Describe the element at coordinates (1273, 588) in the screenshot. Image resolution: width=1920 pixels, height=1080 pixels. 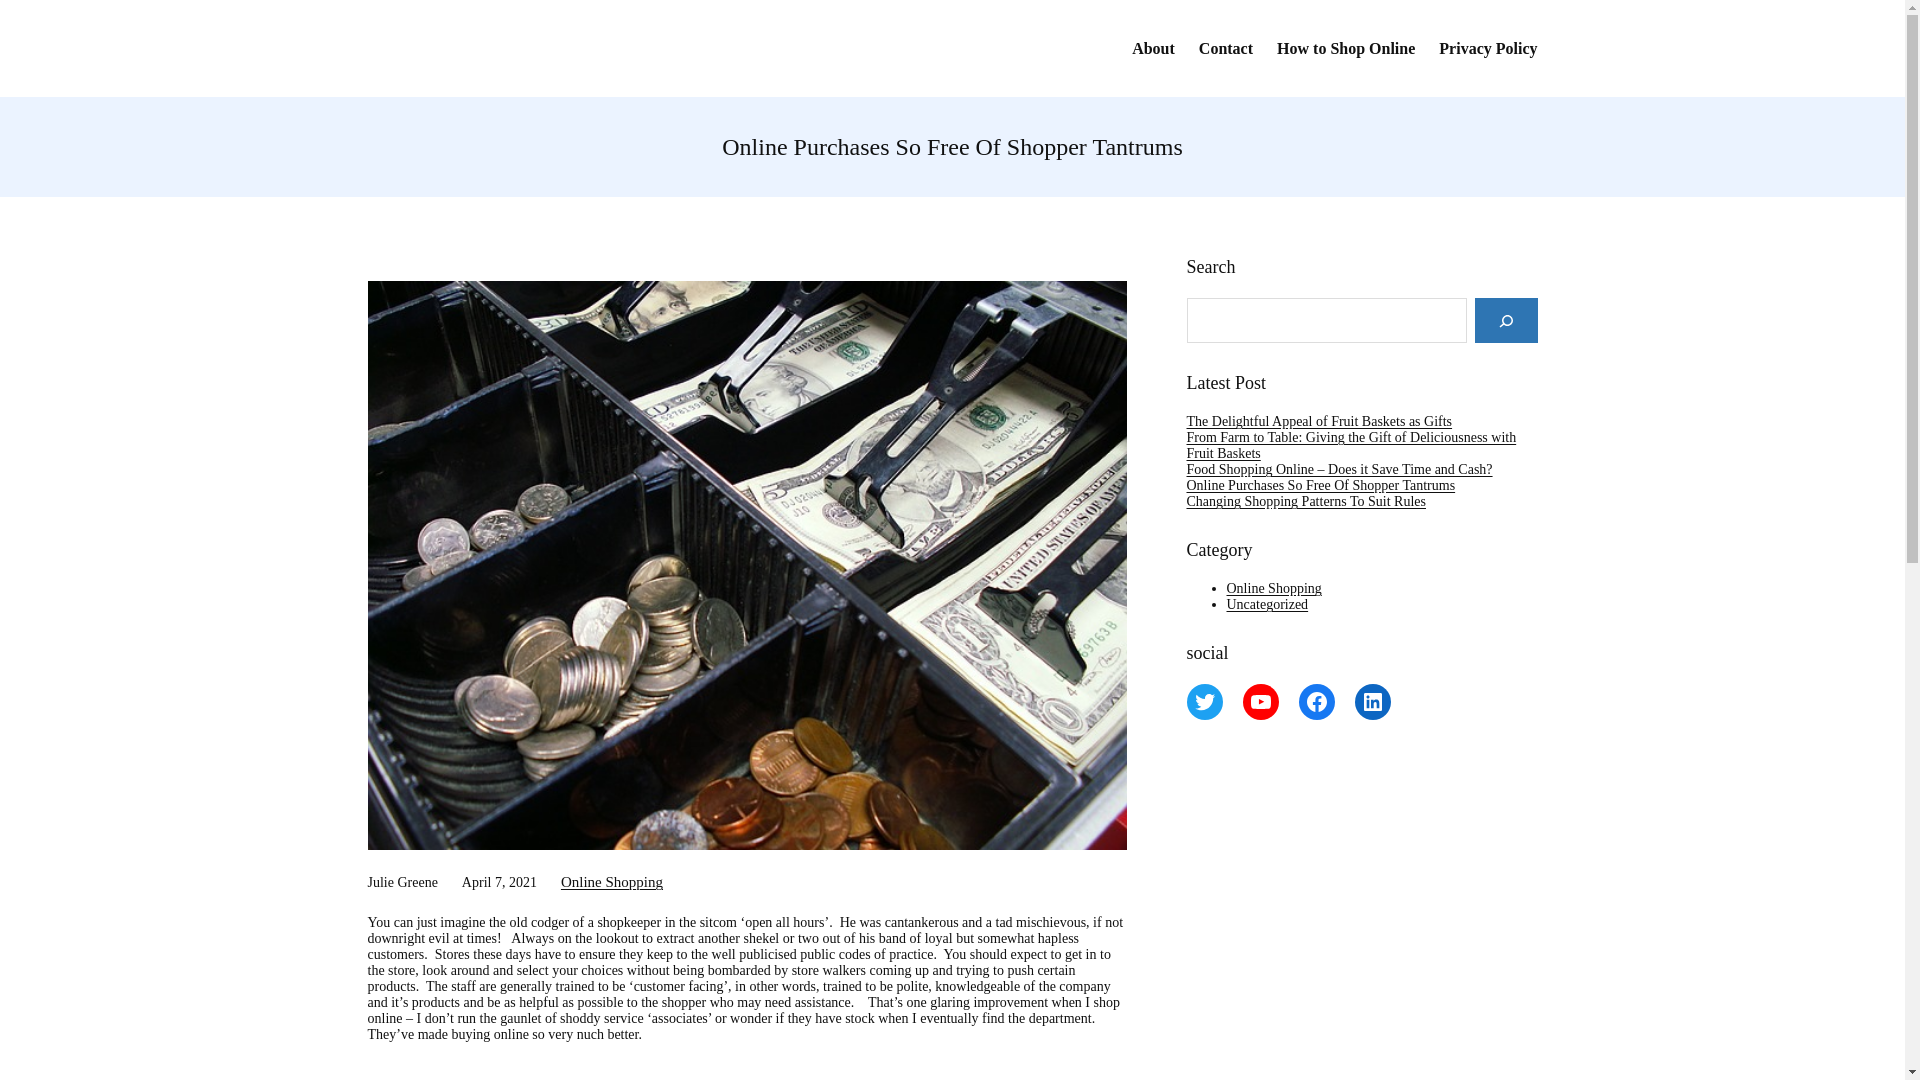
I see `Online Shopping` at that location.